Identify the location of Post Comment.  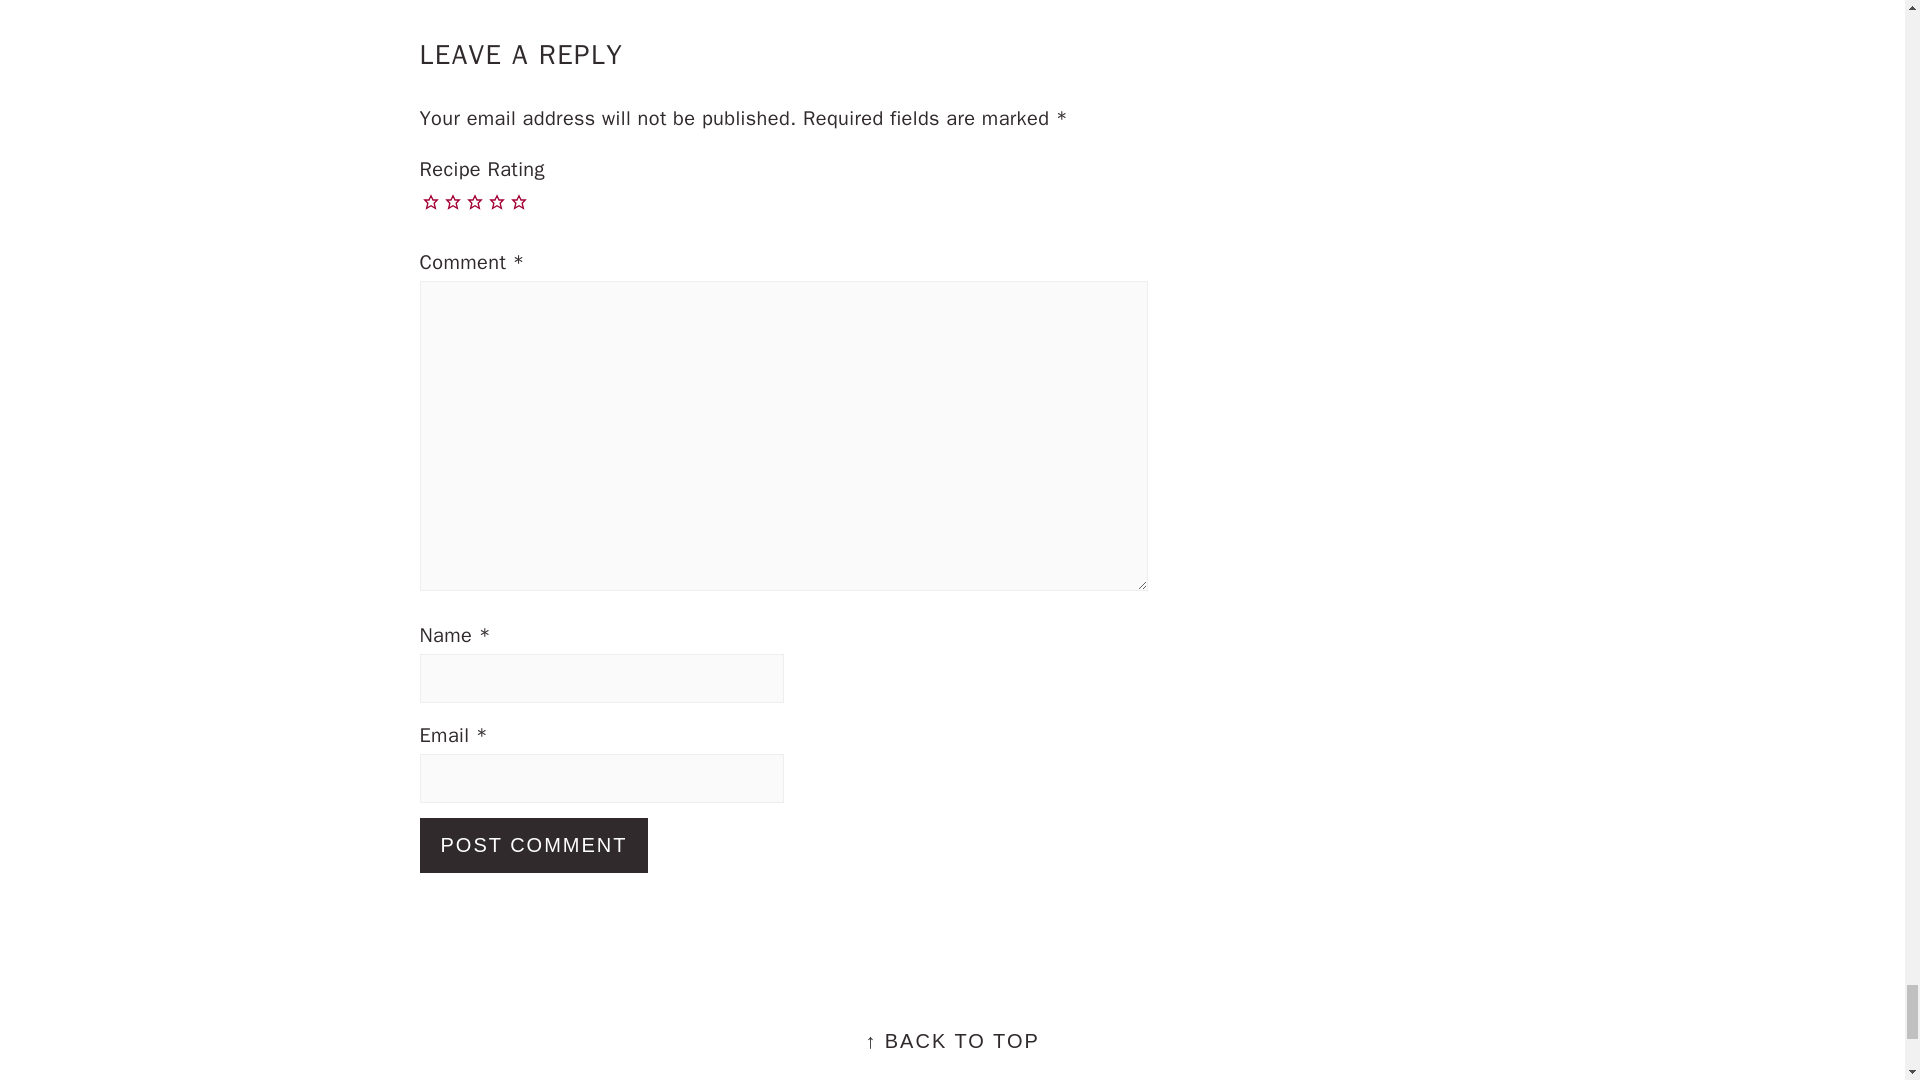
(534, 844).